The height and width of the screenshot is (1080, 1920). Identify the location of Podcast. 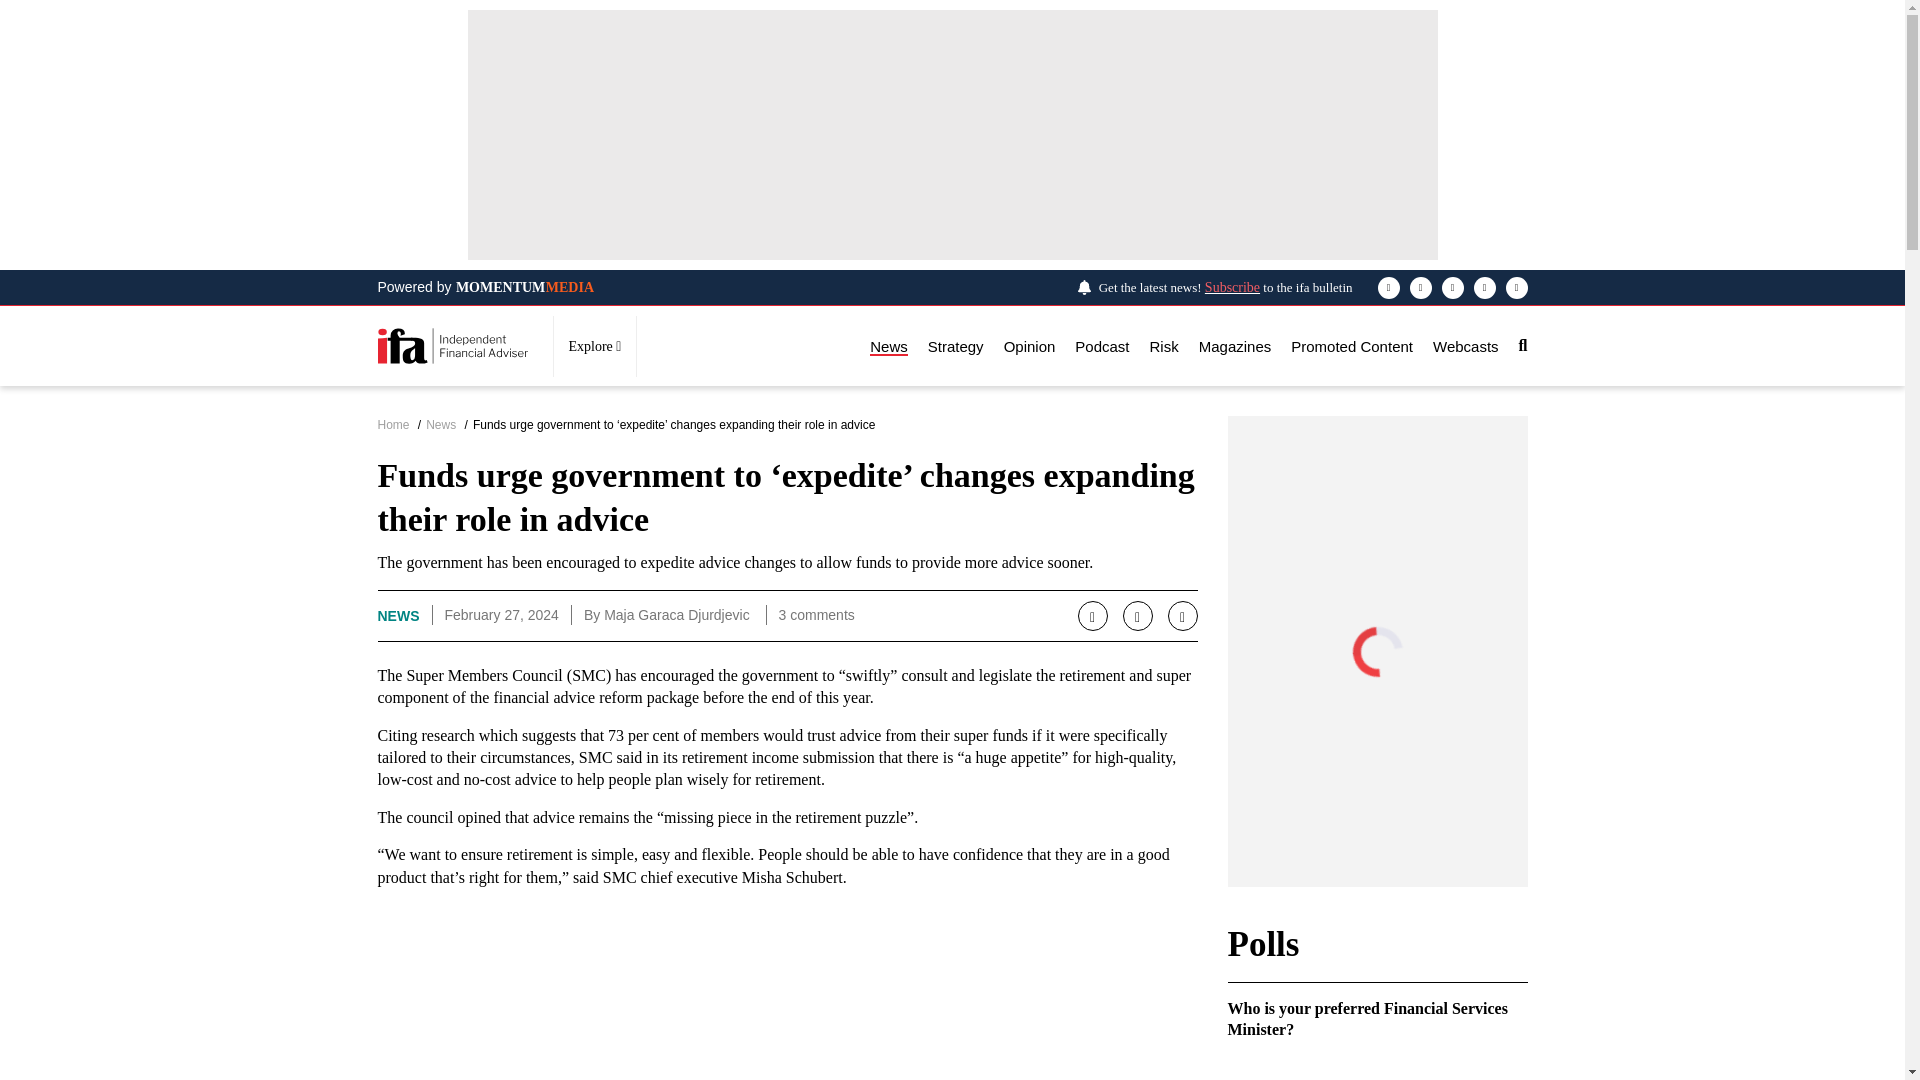
(1102, 346).